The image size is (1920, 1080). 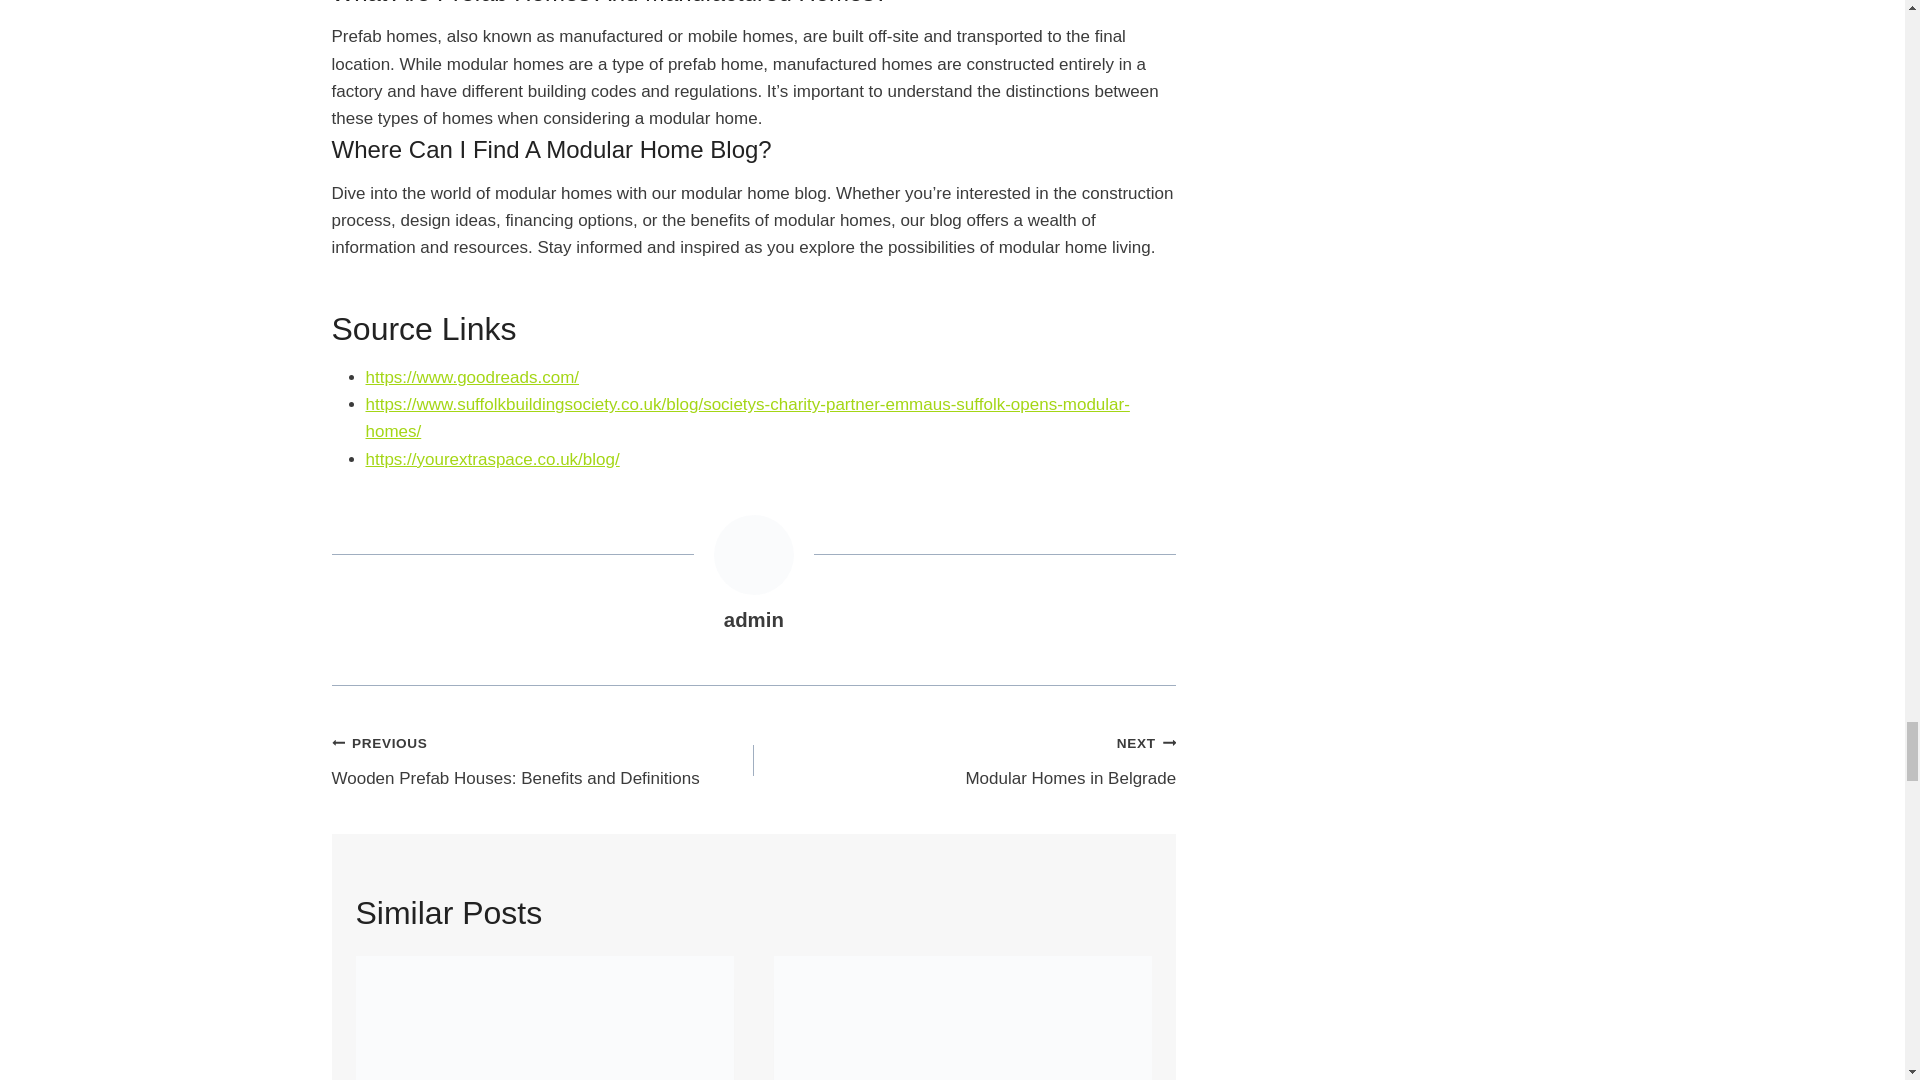 What do you see at coordinates (543, 760) in the screenshot?
I see `admin` at bounding box center [543, 760].